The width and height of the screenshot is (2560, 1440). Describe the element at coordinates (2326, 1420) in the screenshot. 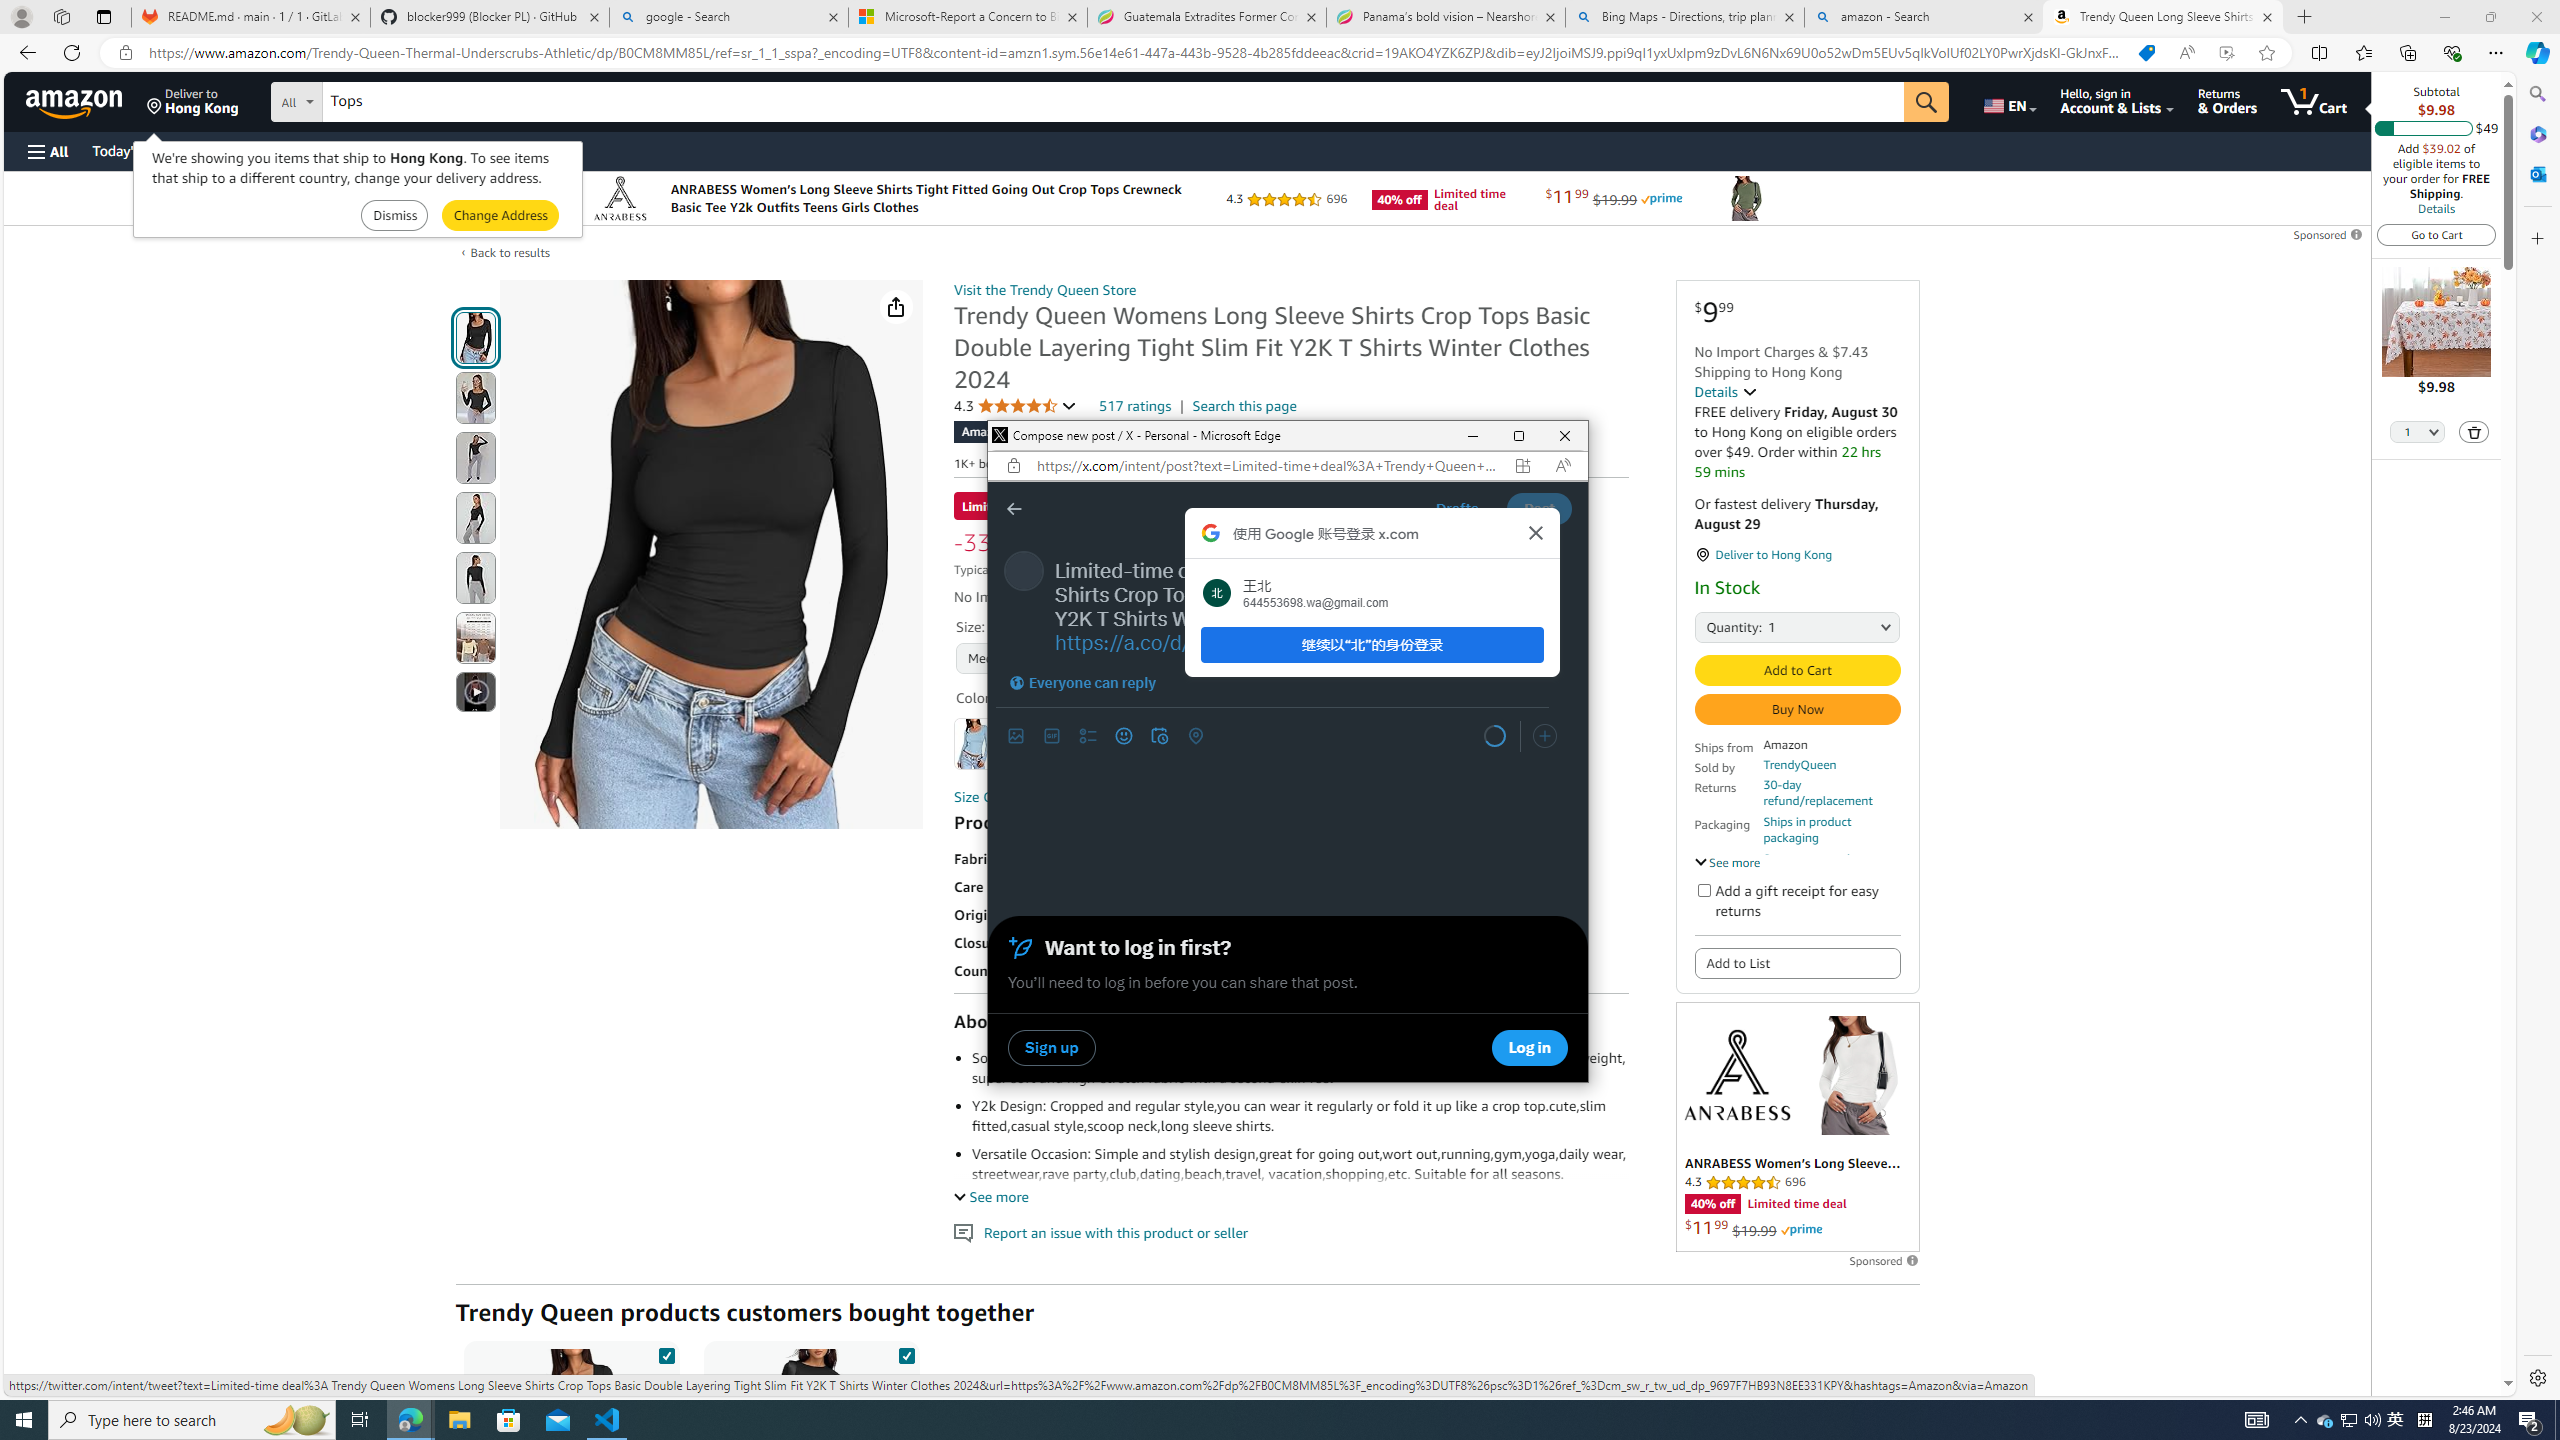

I see `Add emoji` at that location.